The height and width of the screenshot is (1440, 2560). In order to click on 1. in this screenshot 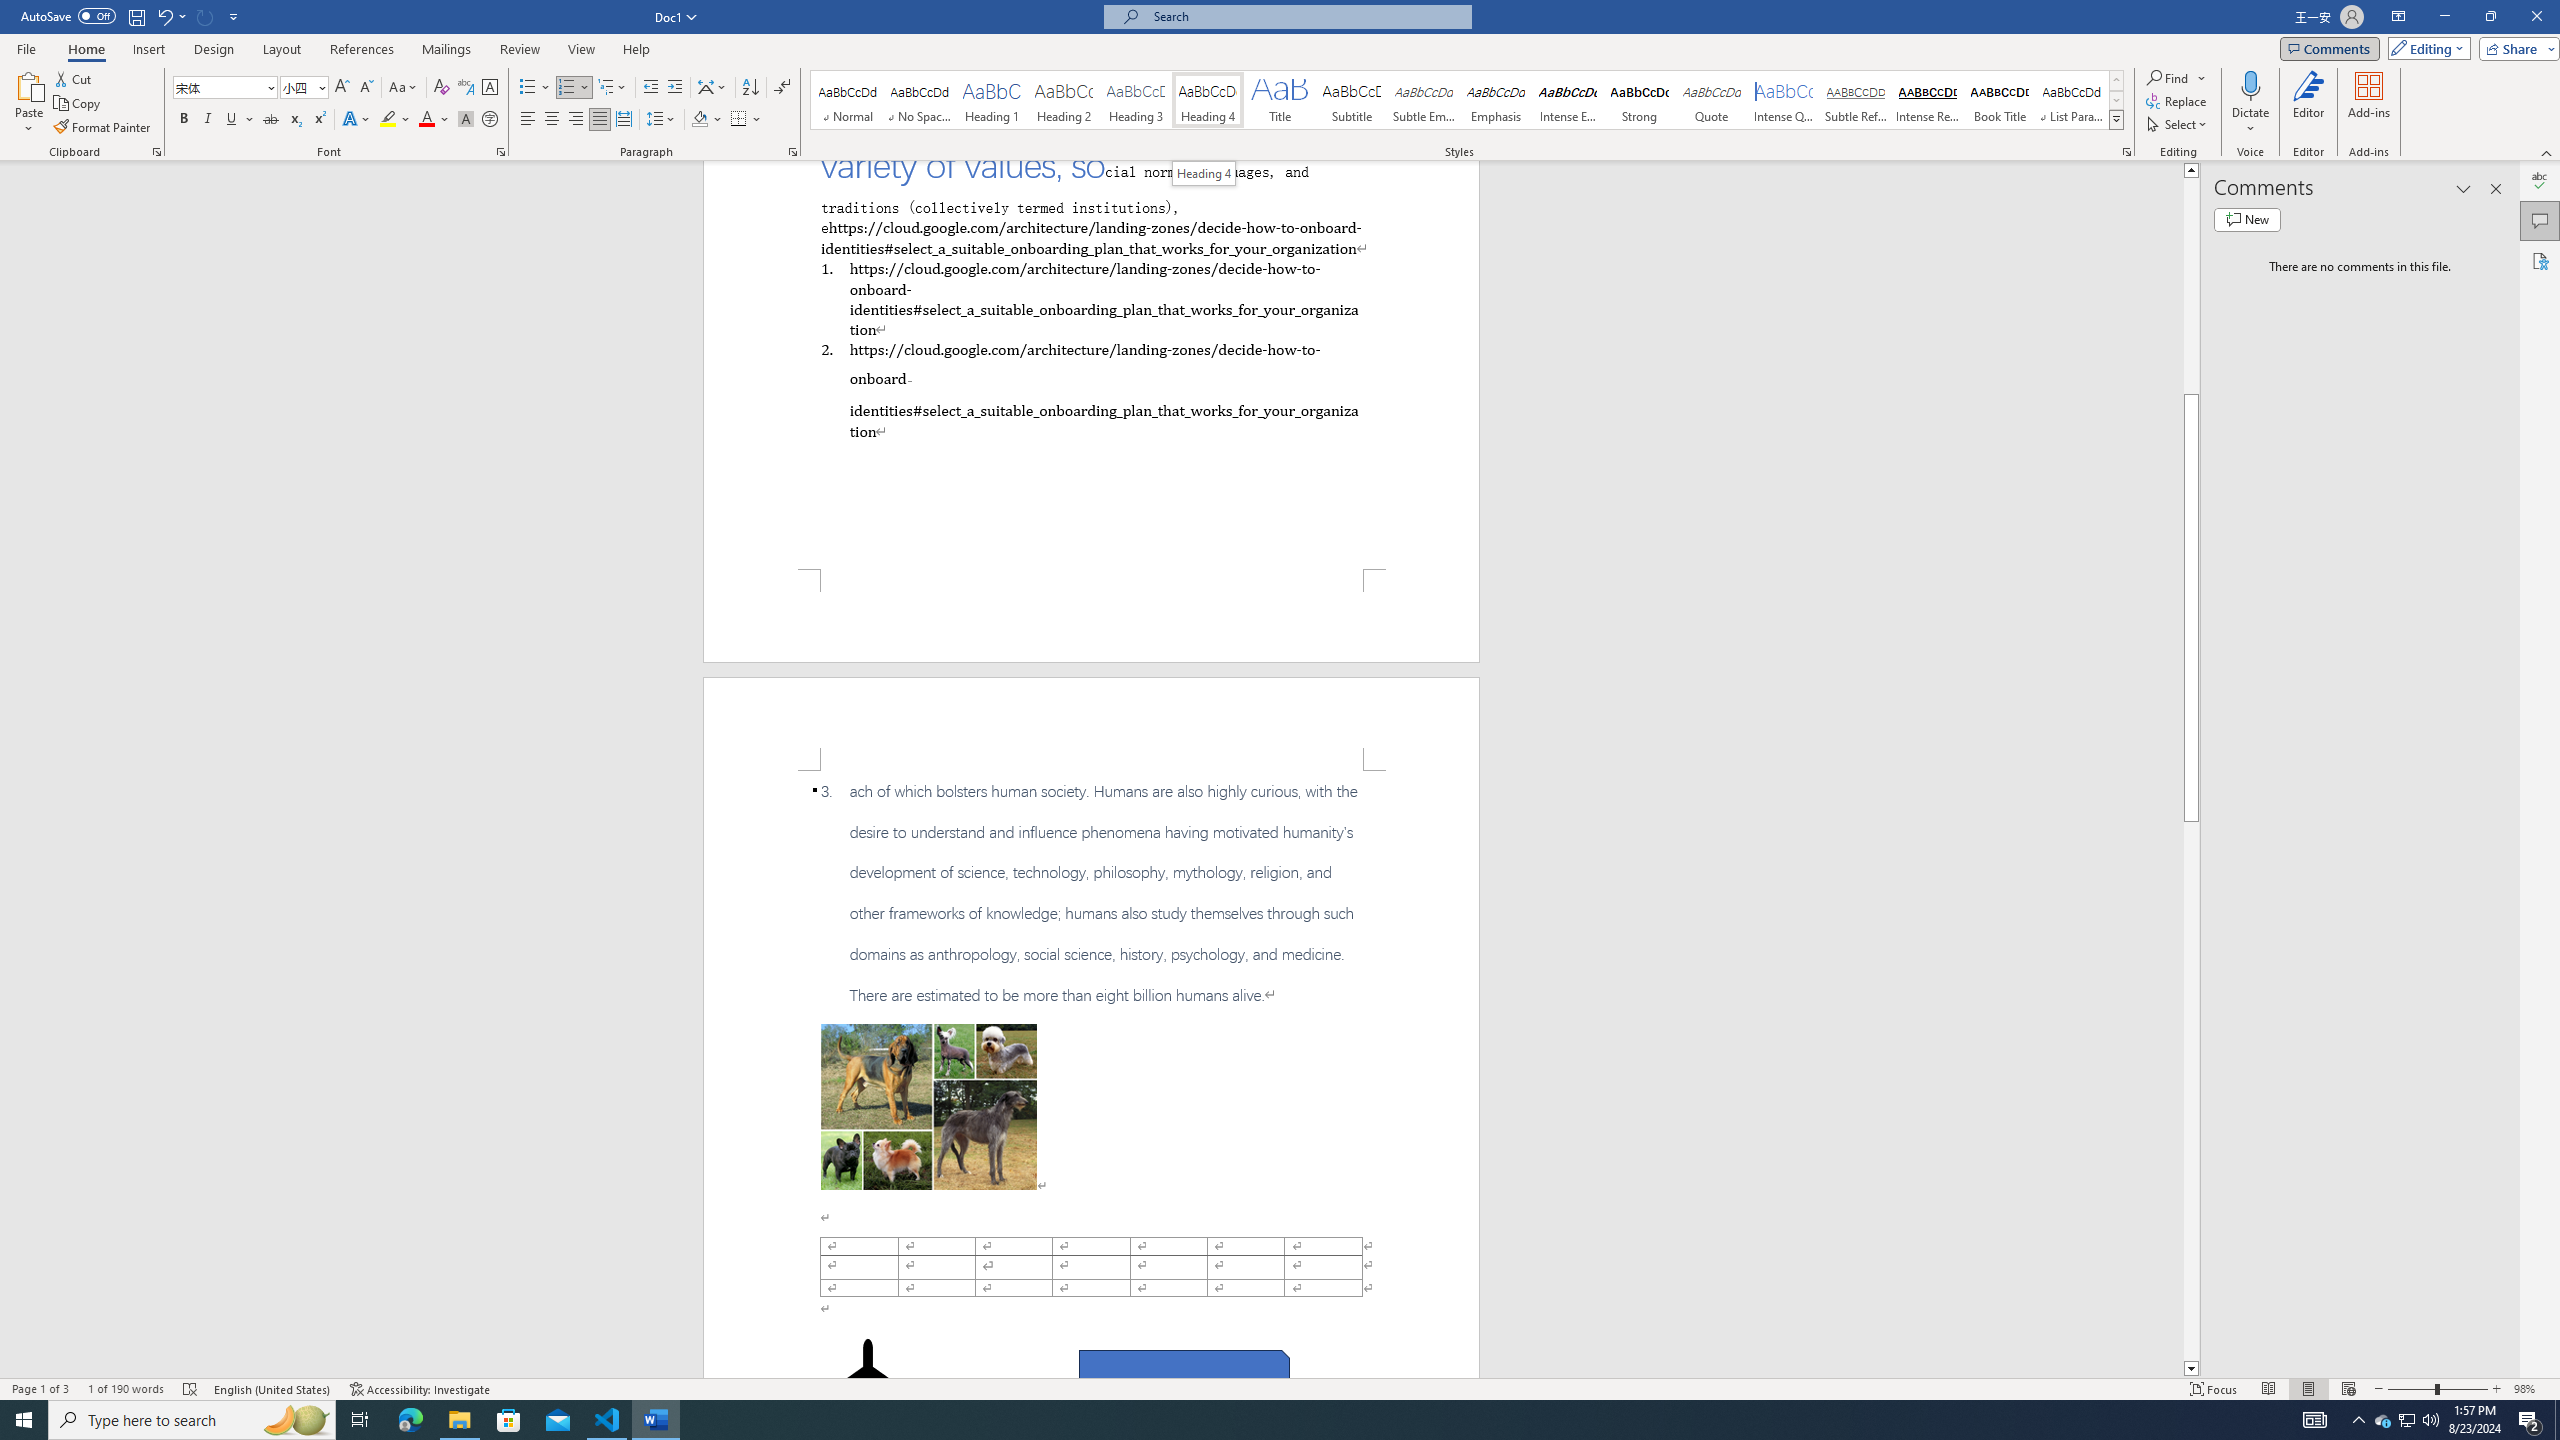, I will do `click(1090, 298)`.